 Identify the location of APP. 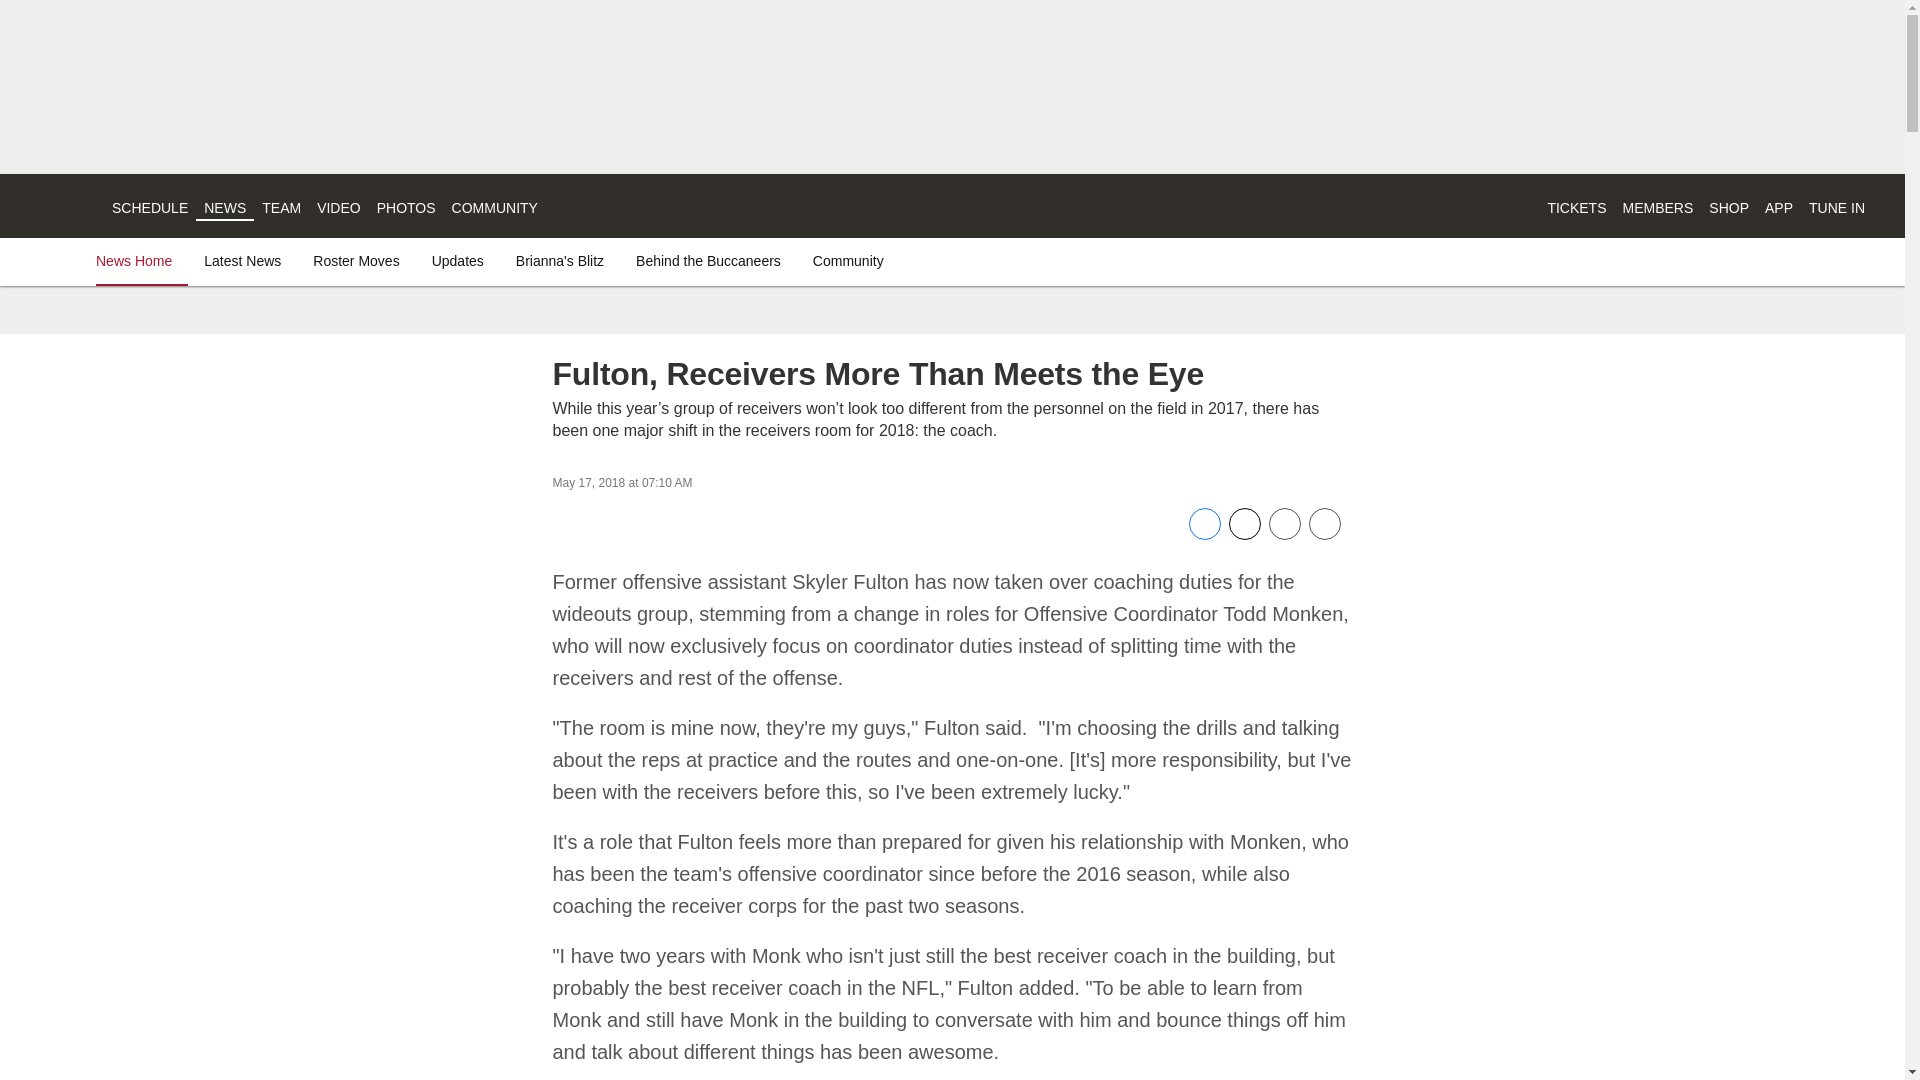
(1778, 208).